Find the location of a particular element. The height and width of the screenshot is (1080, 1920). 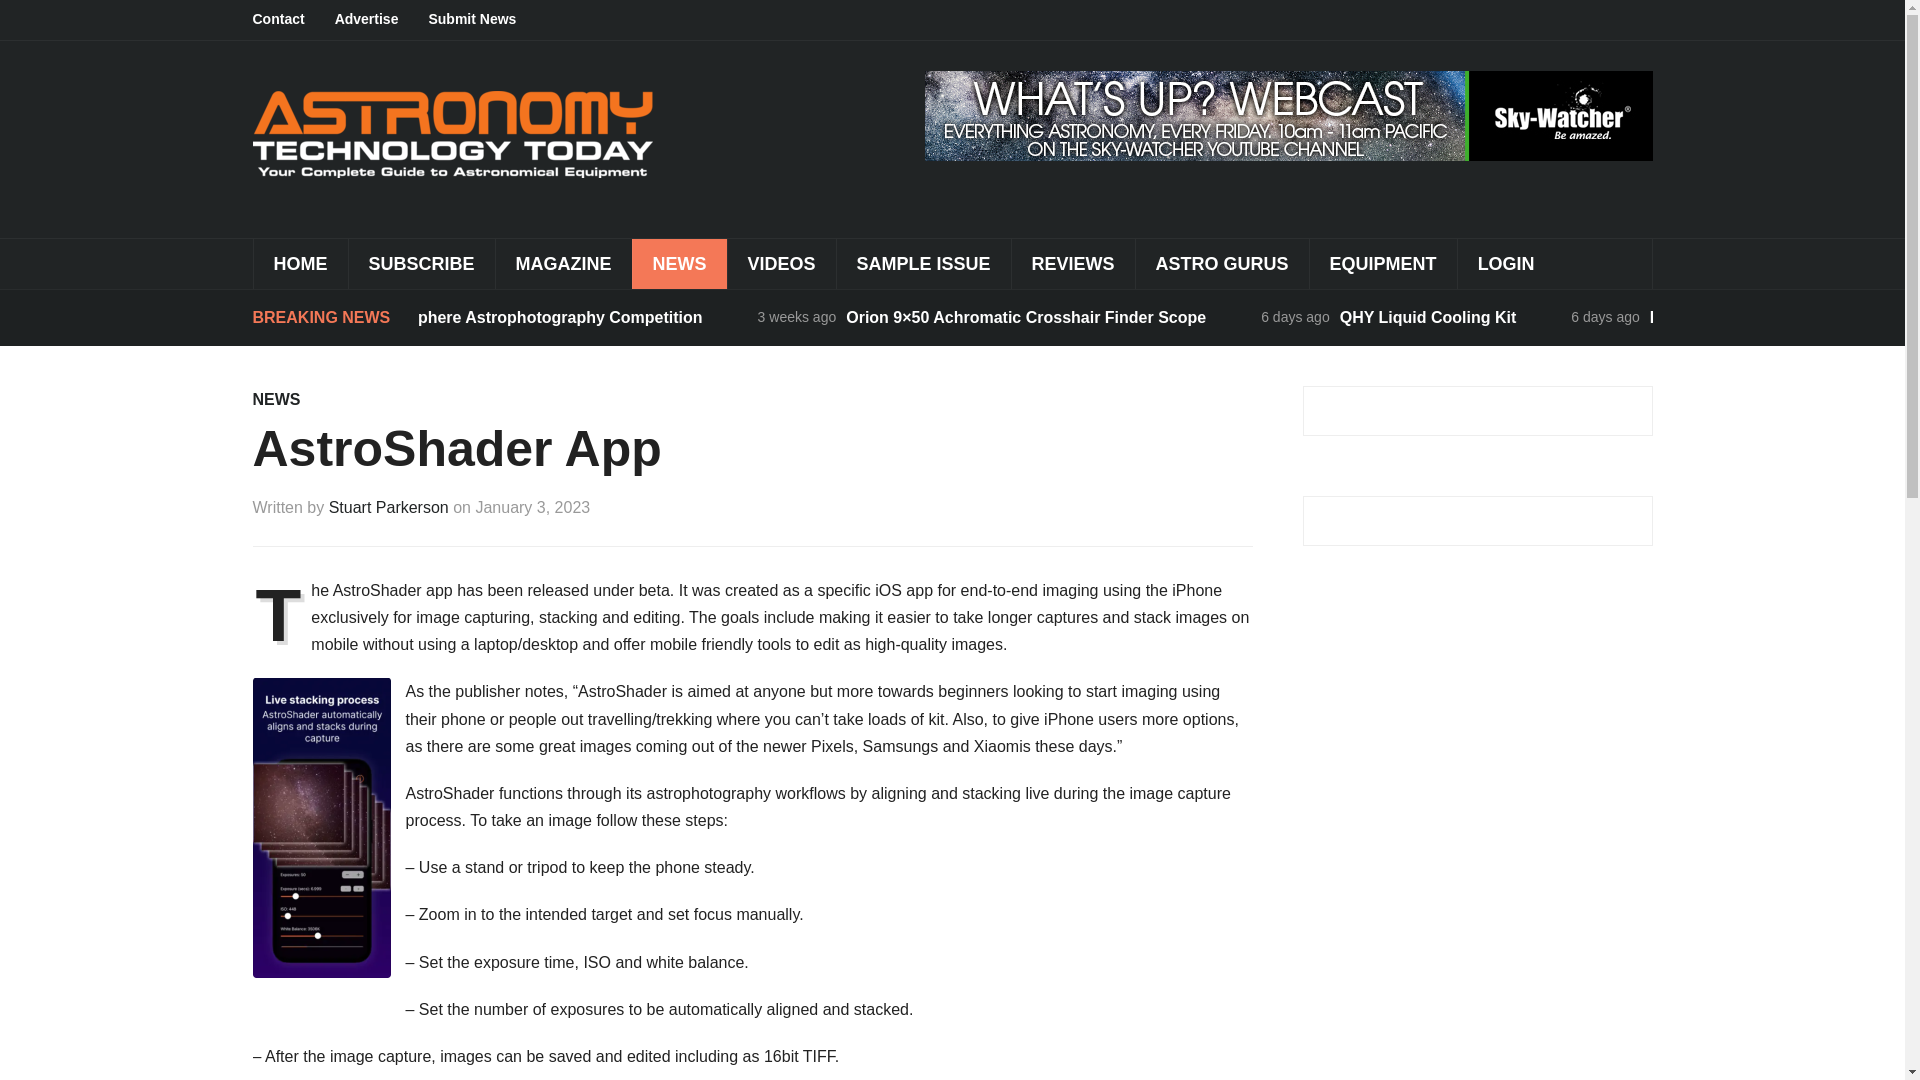

SUBSCRIBE is located at coordinates (421, 264).